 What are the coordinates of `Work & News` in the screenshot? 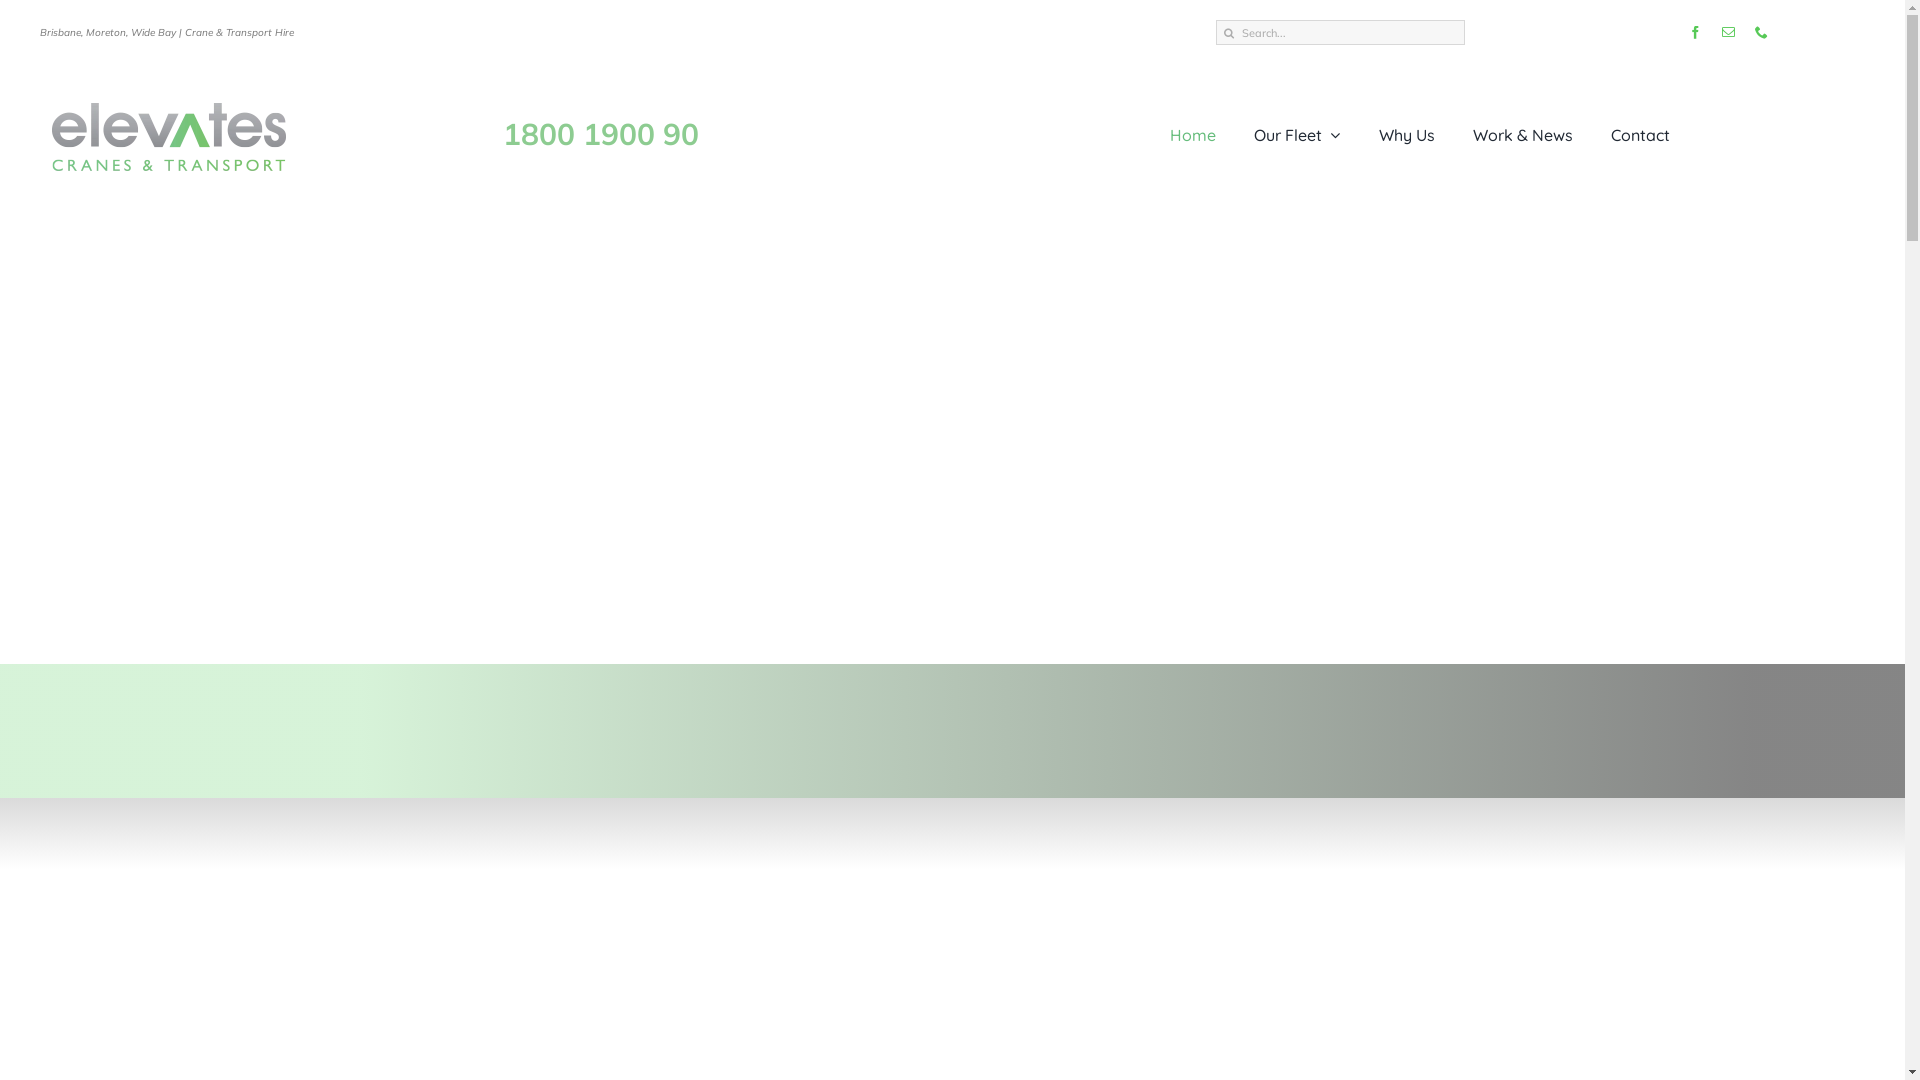 It's located at (1523, 135).